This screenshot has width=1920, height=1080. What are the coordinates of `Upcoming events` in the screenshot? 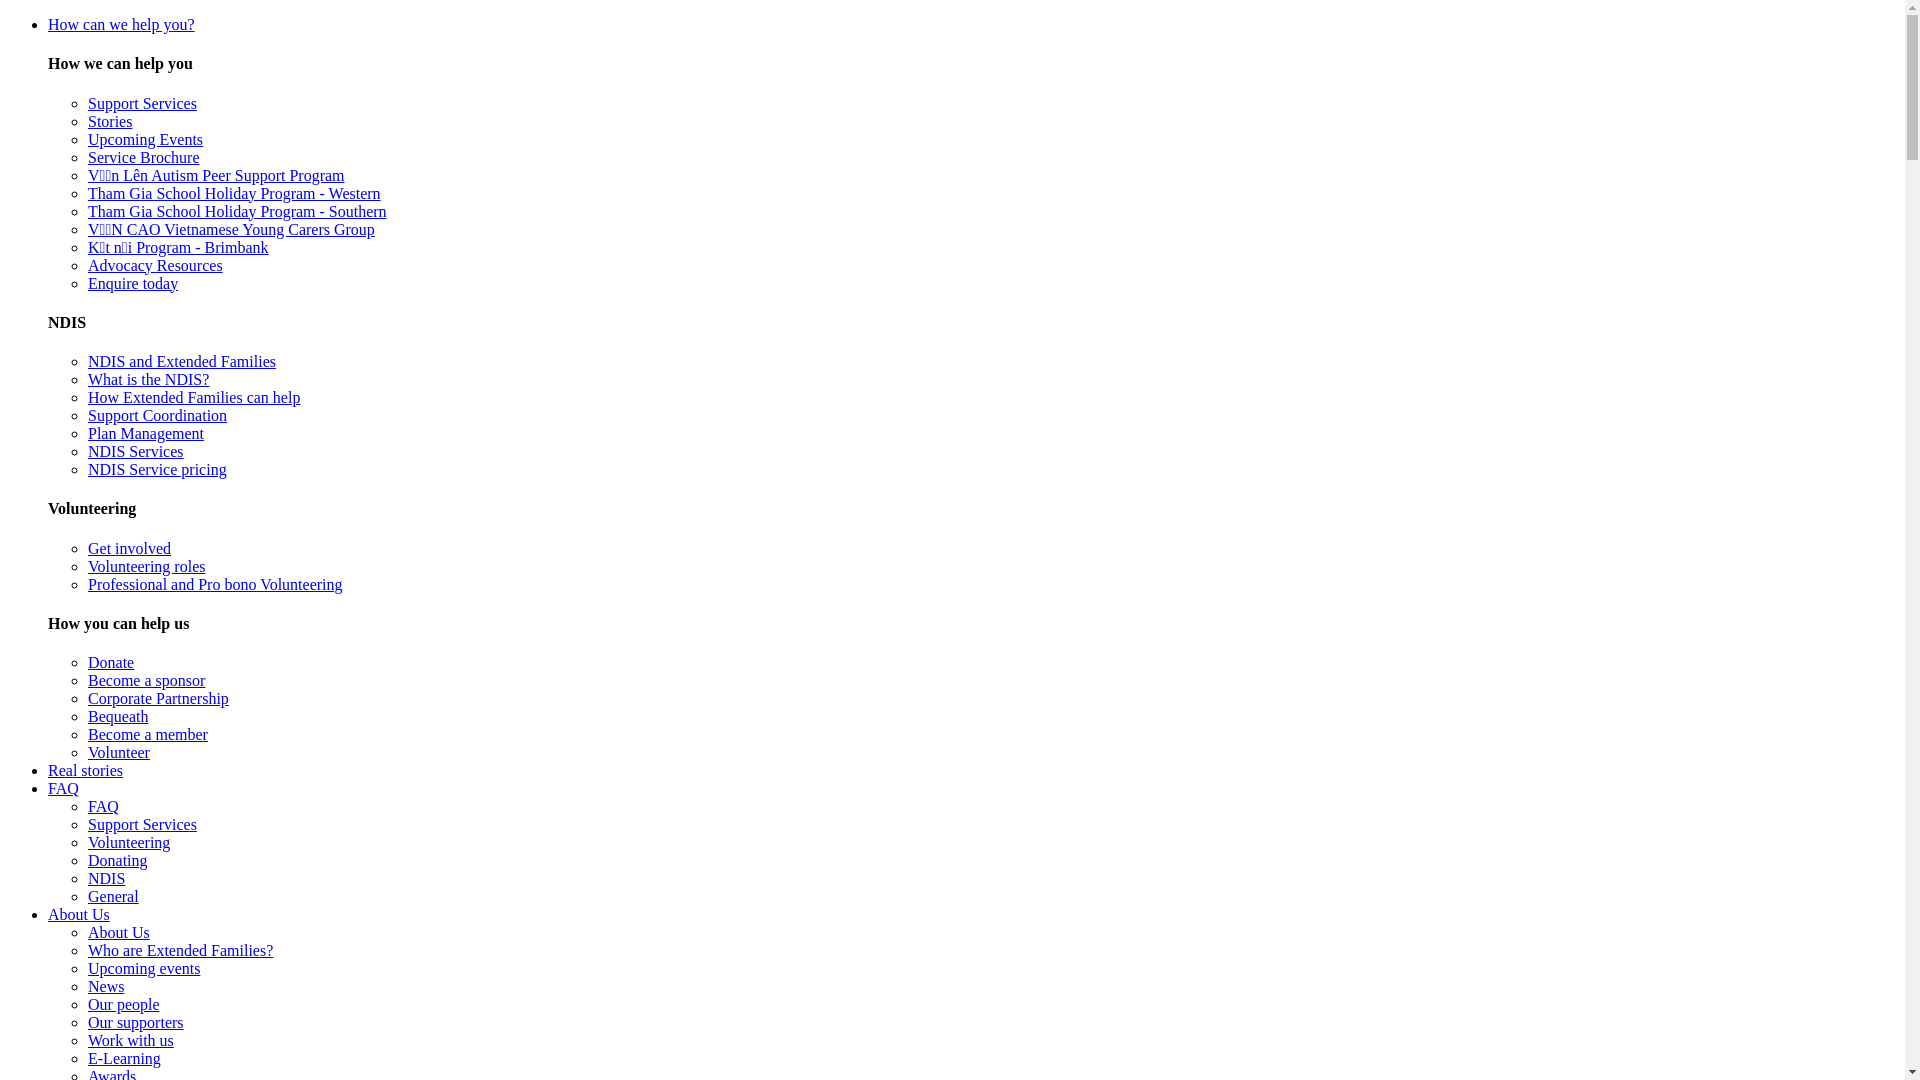 It's located at (144, 968).